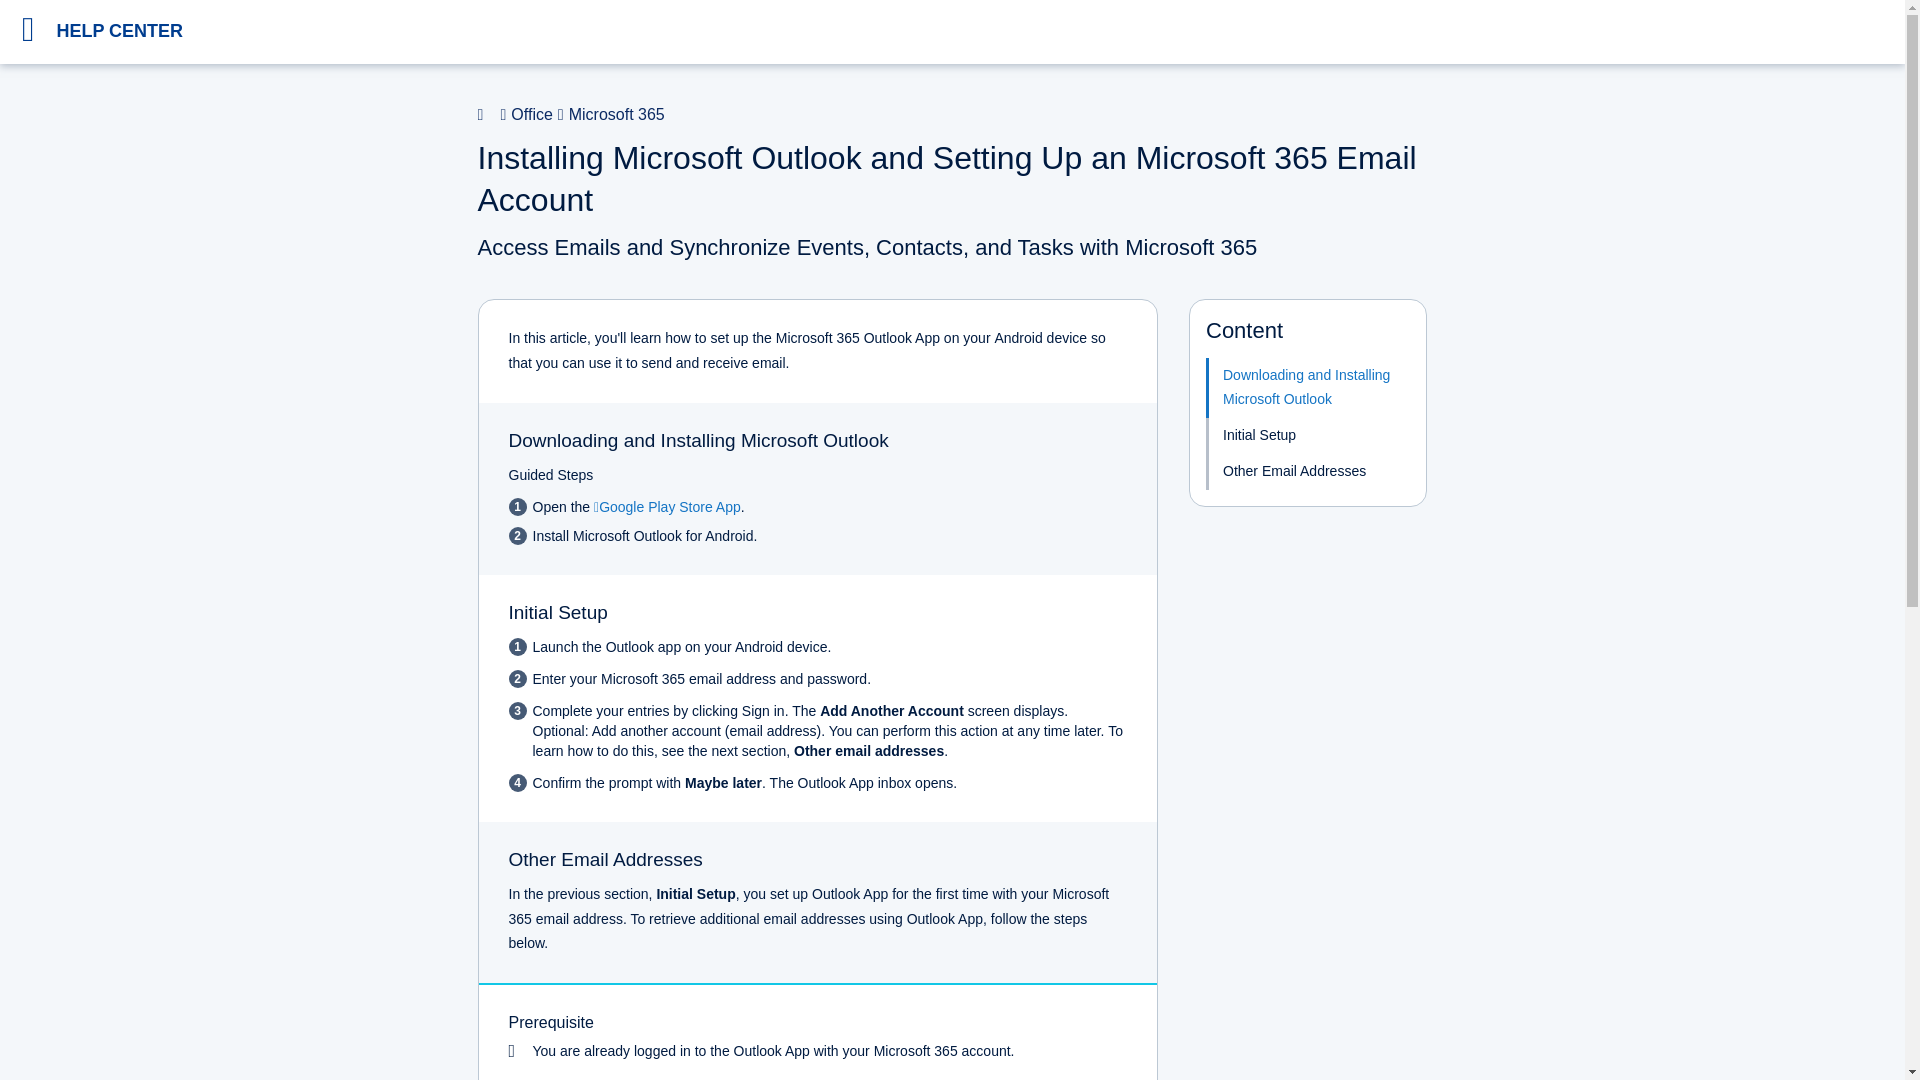  What do you see at coordinates (667, 506) in the screenshot?
I see `Google Play Store App` at bounding box center [667, 506].